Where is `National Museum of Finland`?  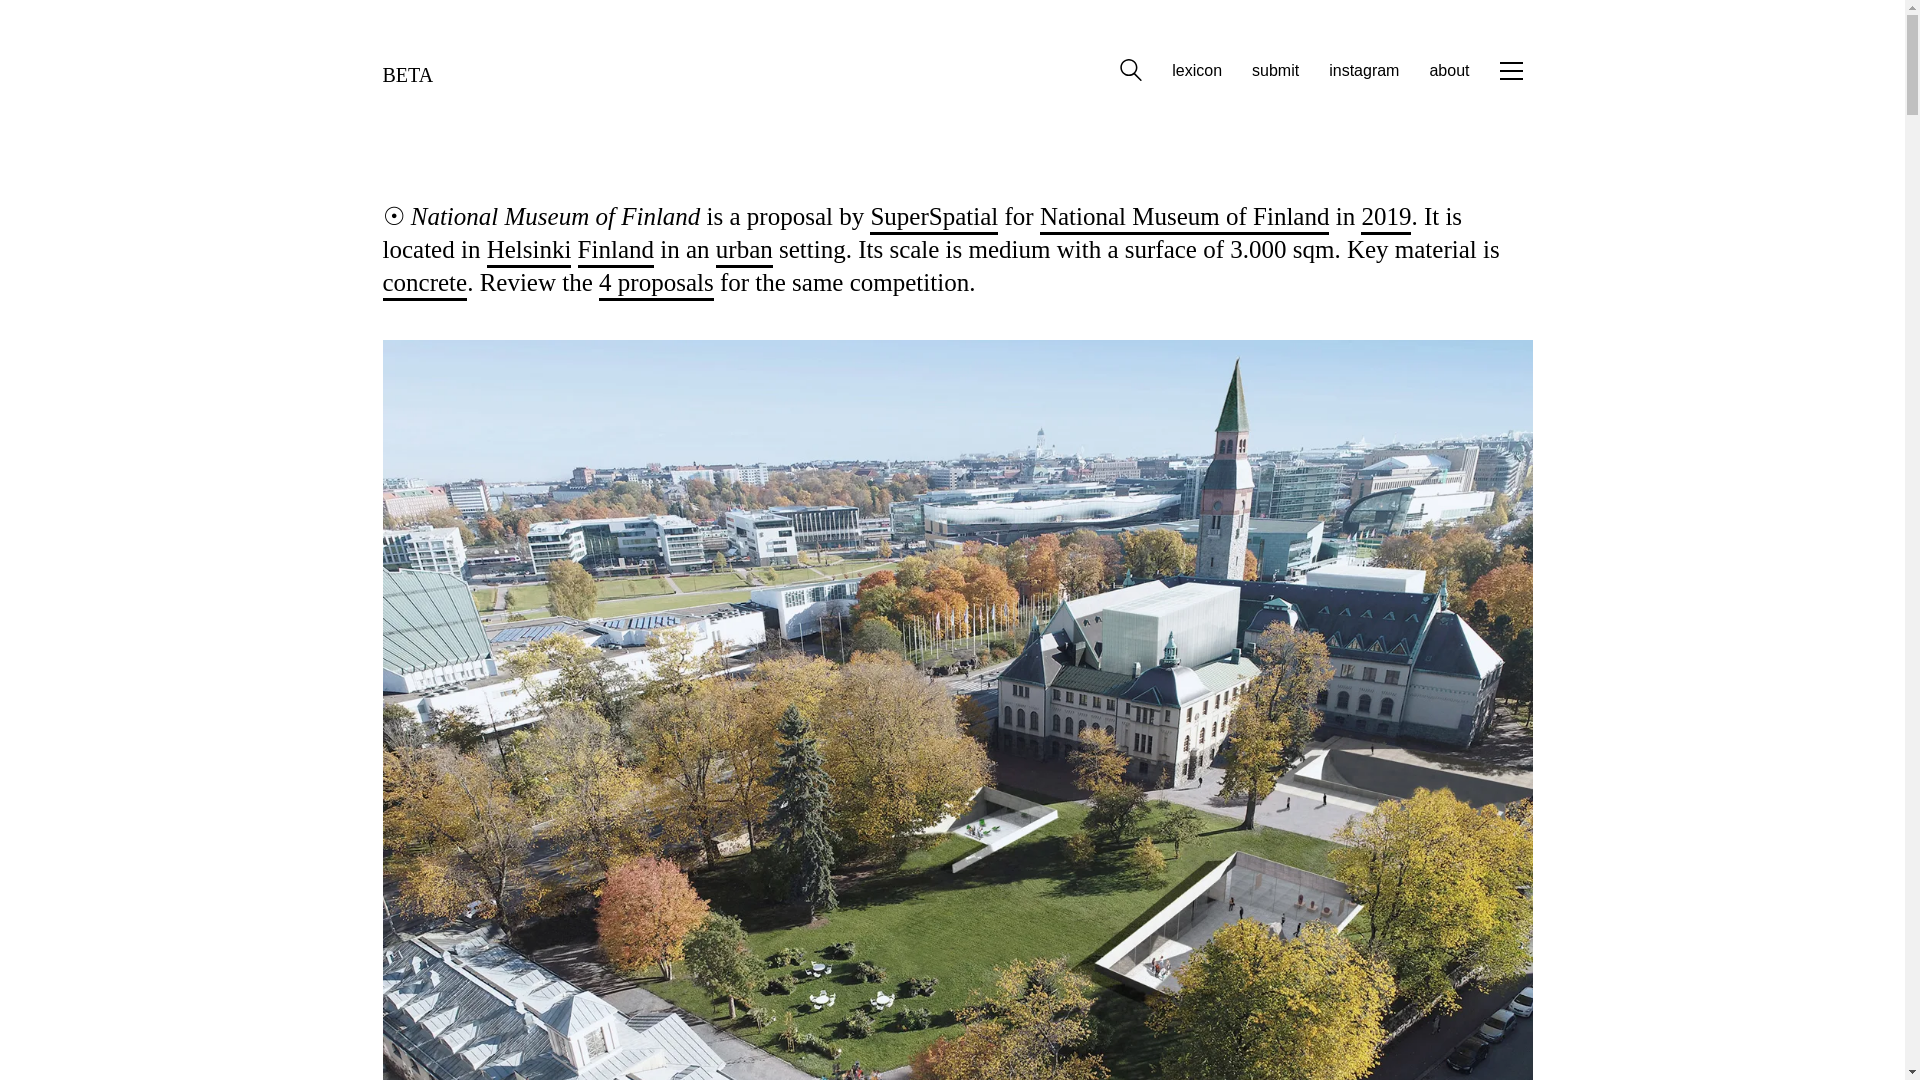
National Museum of Finland is located at coordinates (1185, 218).